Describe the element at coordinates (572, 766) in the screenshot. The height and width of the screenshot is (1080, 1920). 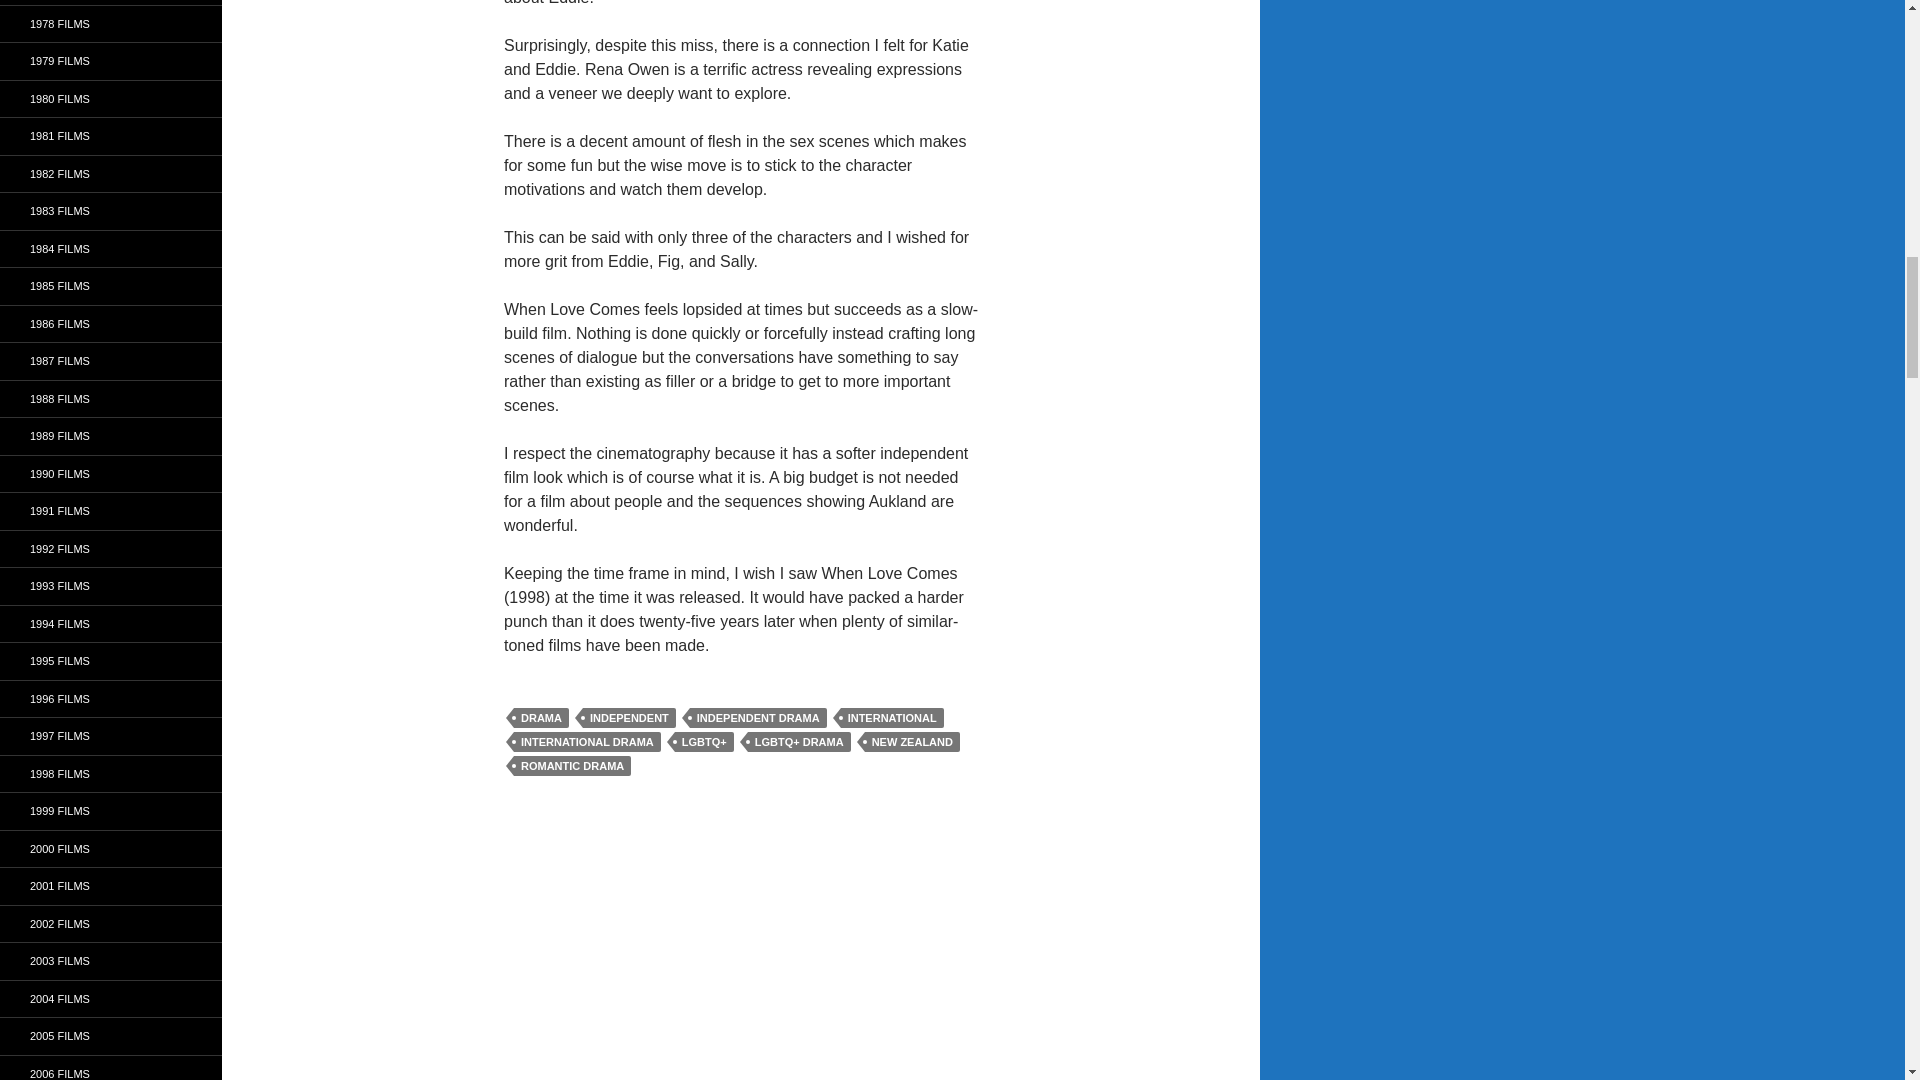
I see `ROMANTIC DRAMA` at that location.